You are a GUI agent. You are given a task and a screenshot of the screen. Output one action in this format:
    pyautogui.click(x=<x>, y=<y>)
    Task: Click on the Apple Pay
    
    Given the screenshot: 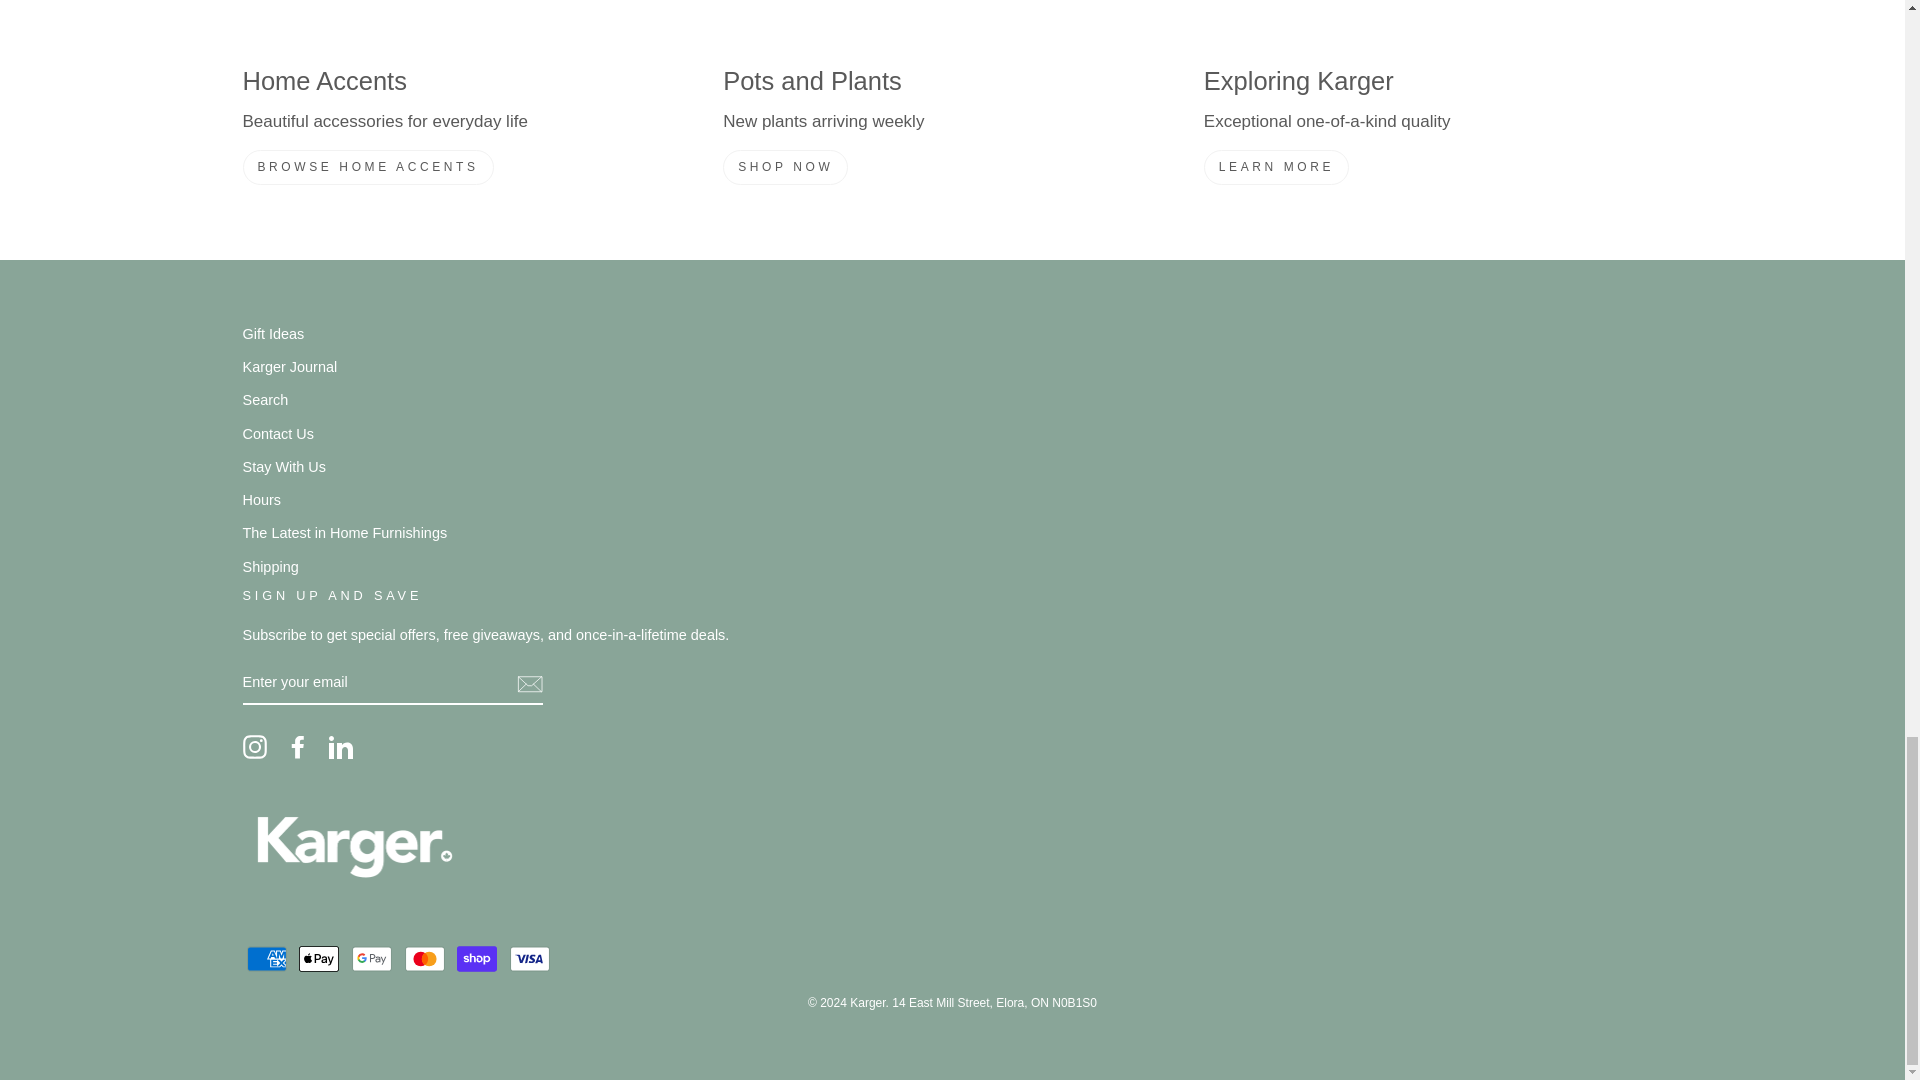 What is the action you would take?
    pyautogui.click(x=319, y=958)
    